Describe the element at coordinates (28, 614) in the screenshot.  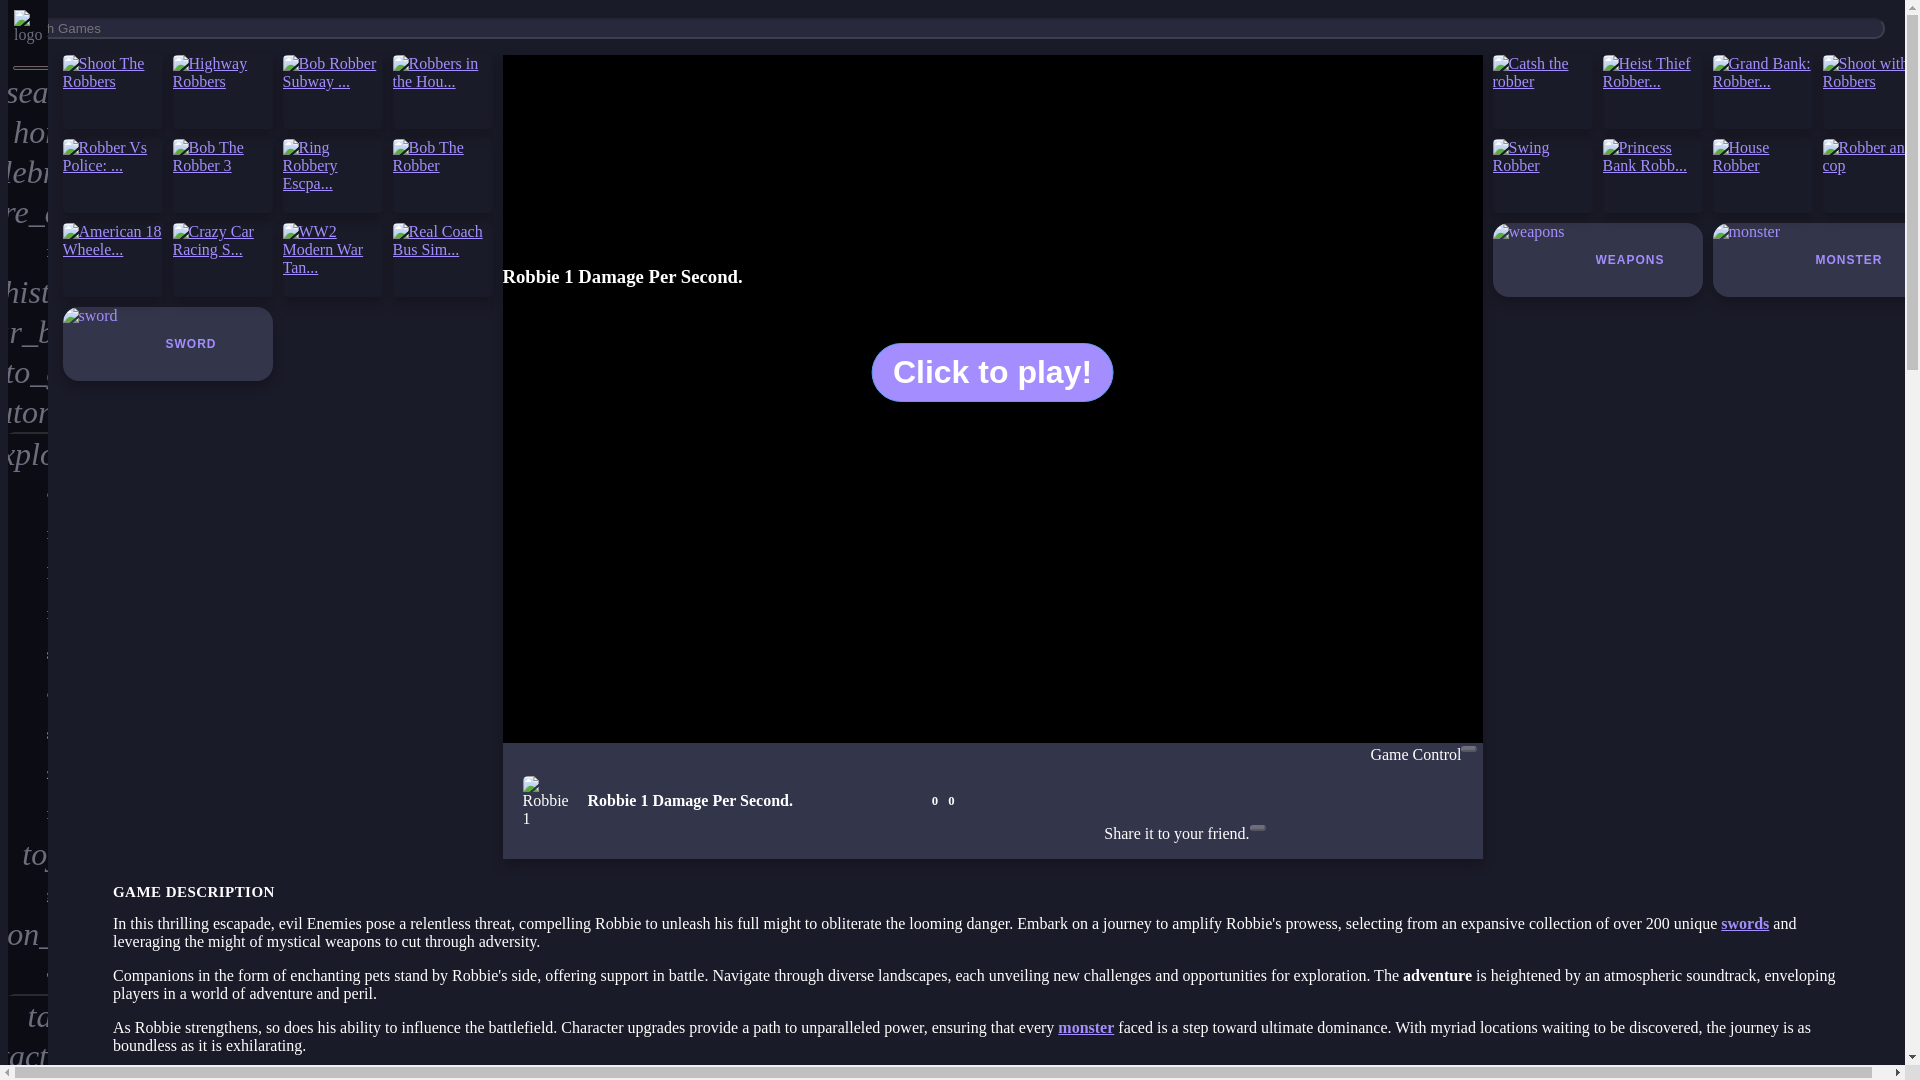
I see `minecraft` at that location.